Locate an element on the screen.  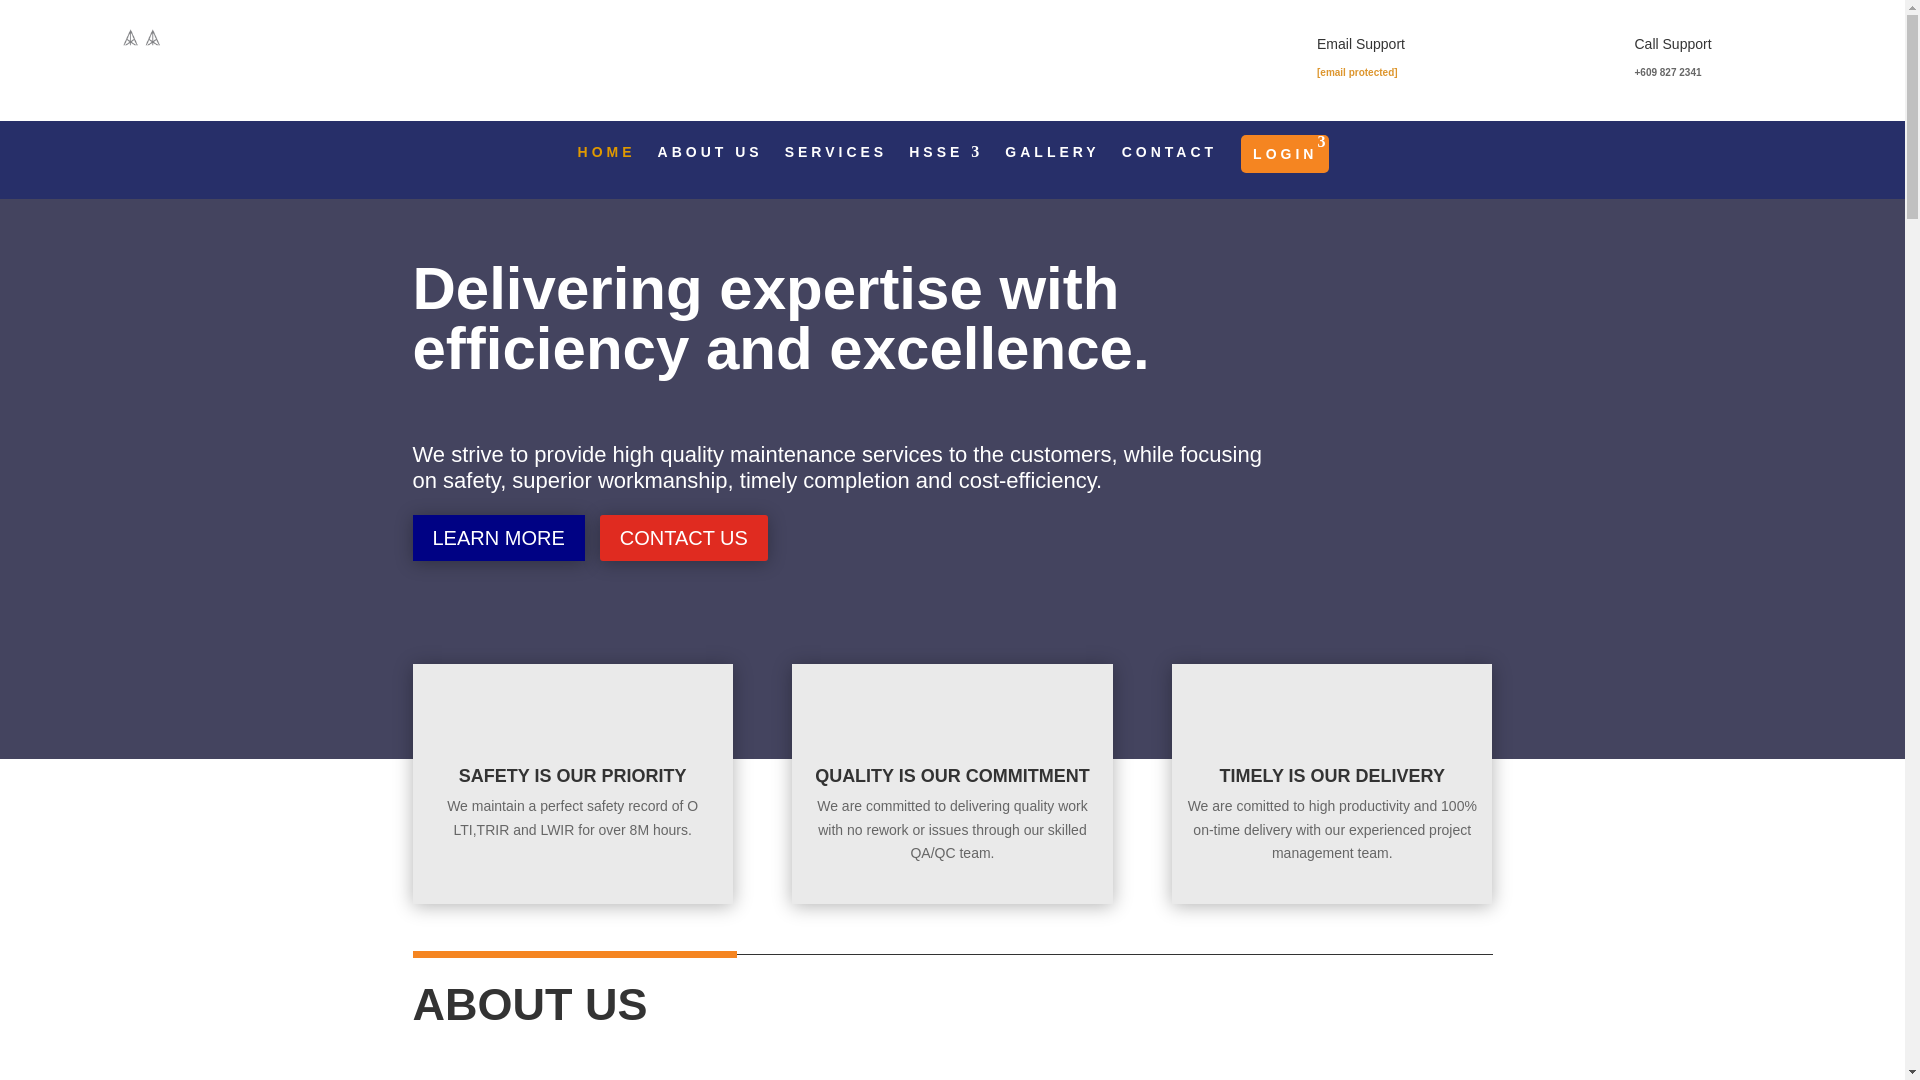
HOME is located at coordinates (606, 163).